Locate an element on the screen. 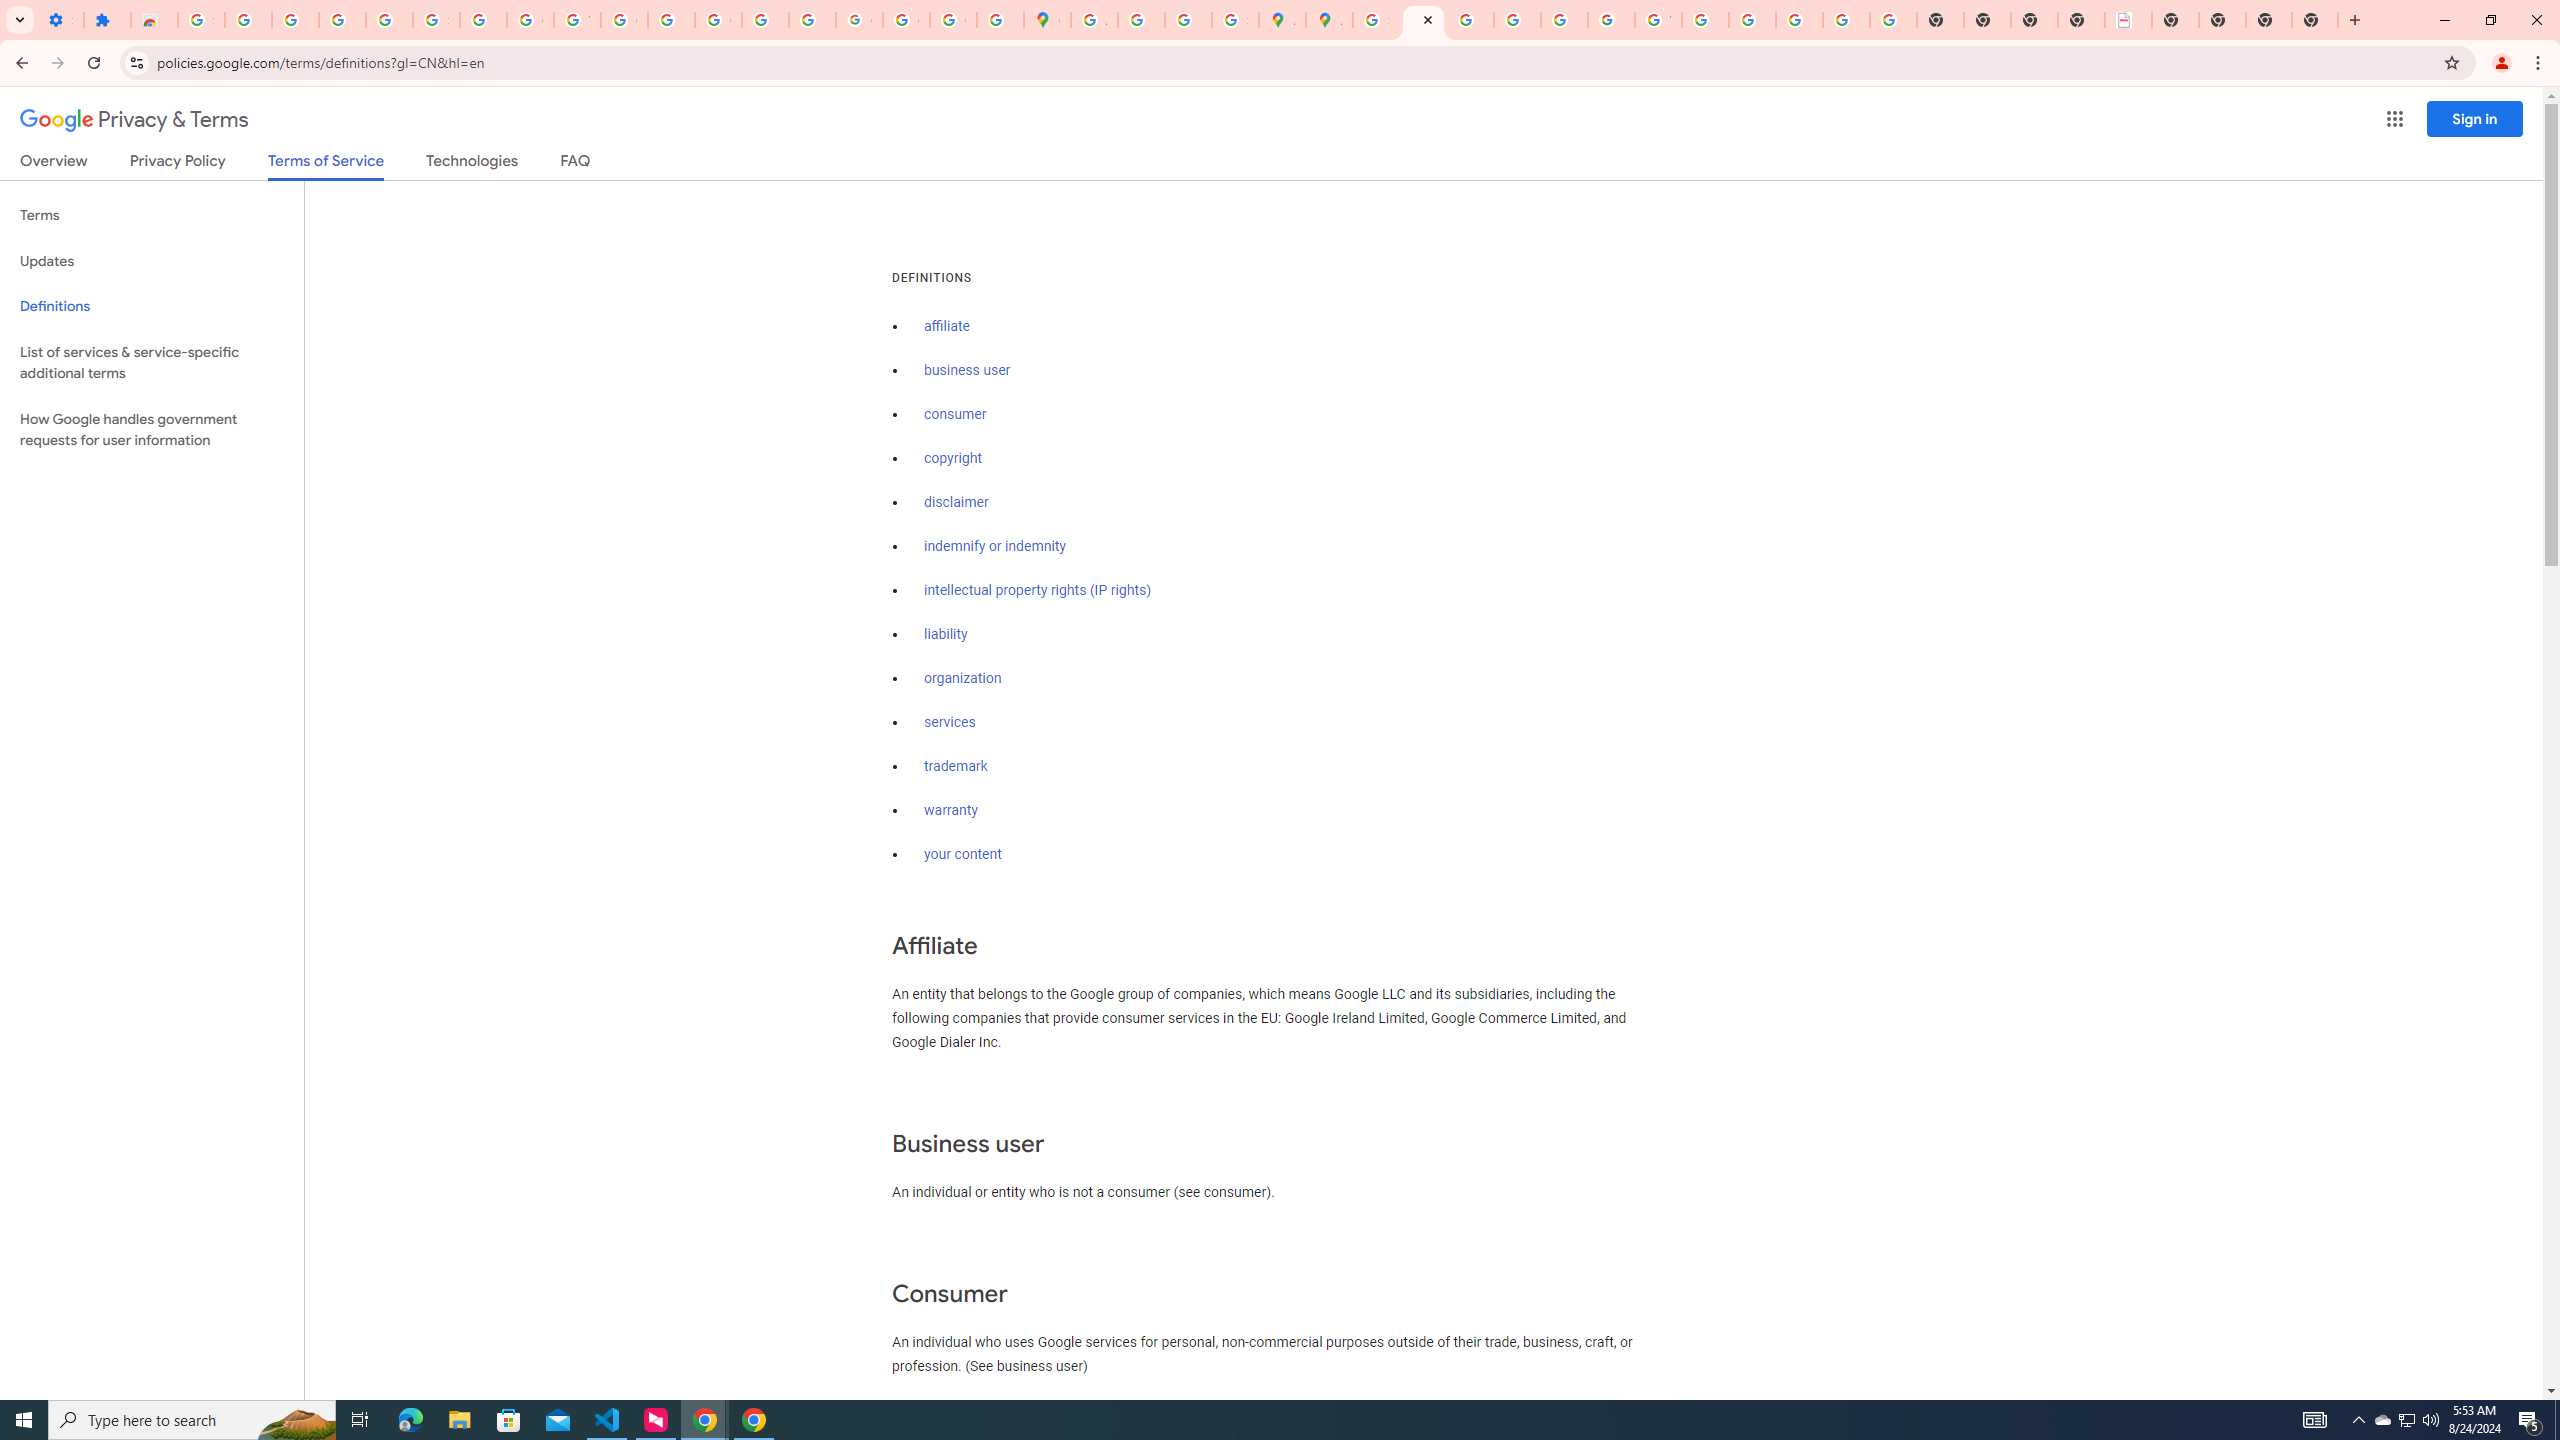  indemnify or indemnity is located at coordinates (994, 546).